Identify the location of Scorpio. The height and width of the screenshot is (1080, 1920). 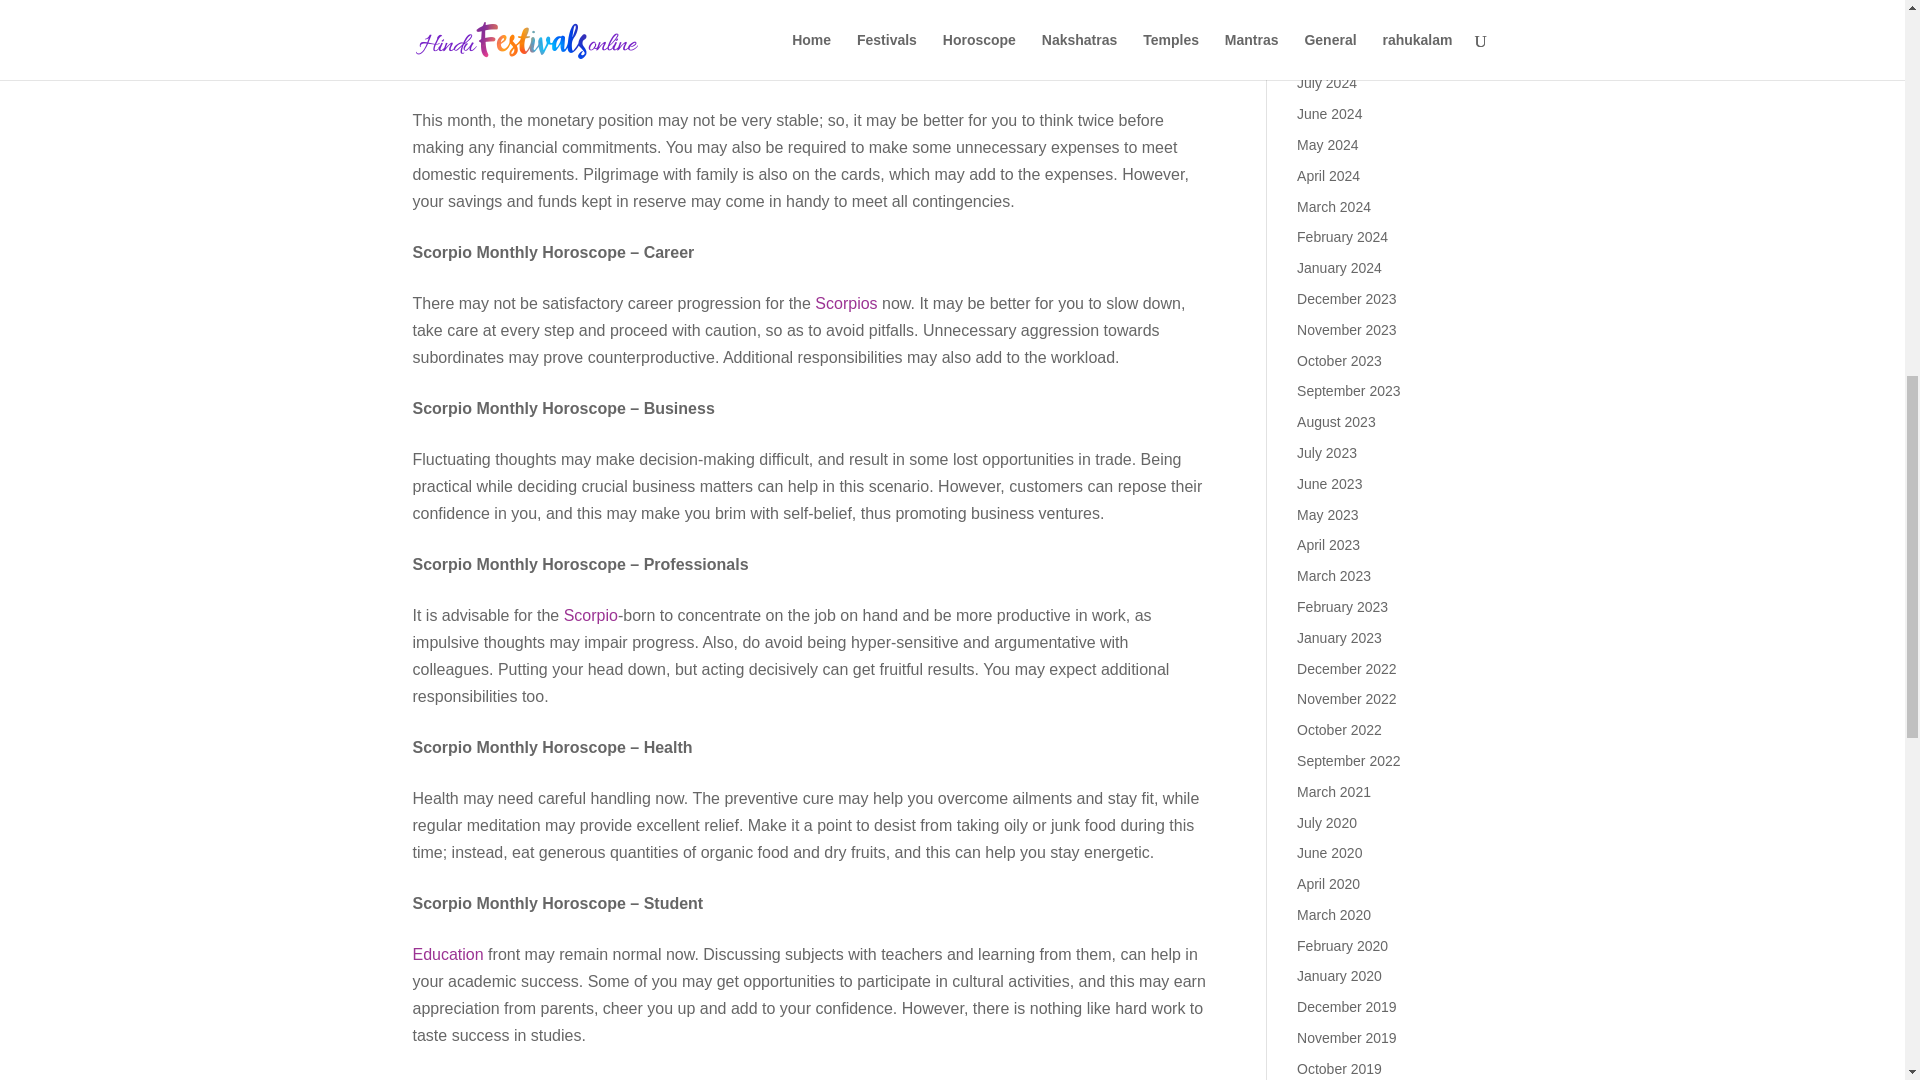
(591, 615).